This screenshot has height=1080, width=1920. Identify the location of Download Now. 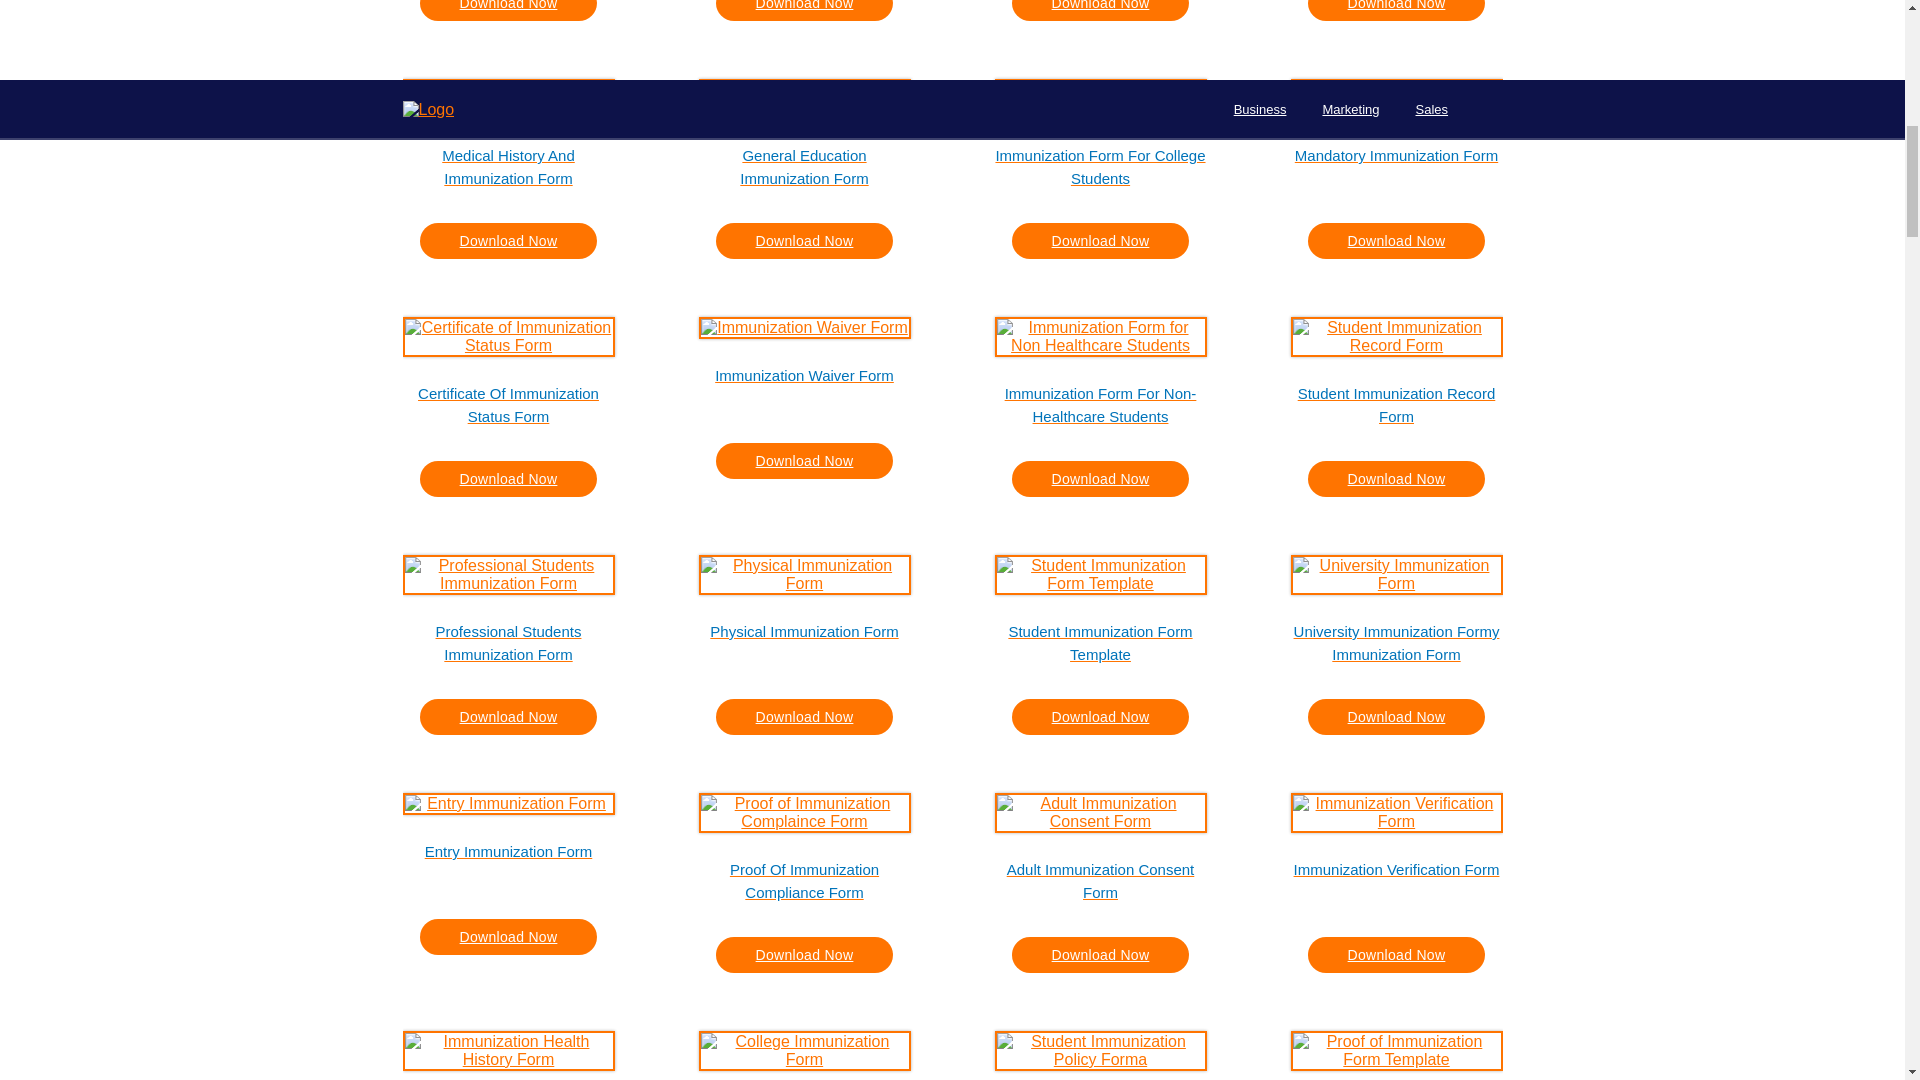
(805, 10).